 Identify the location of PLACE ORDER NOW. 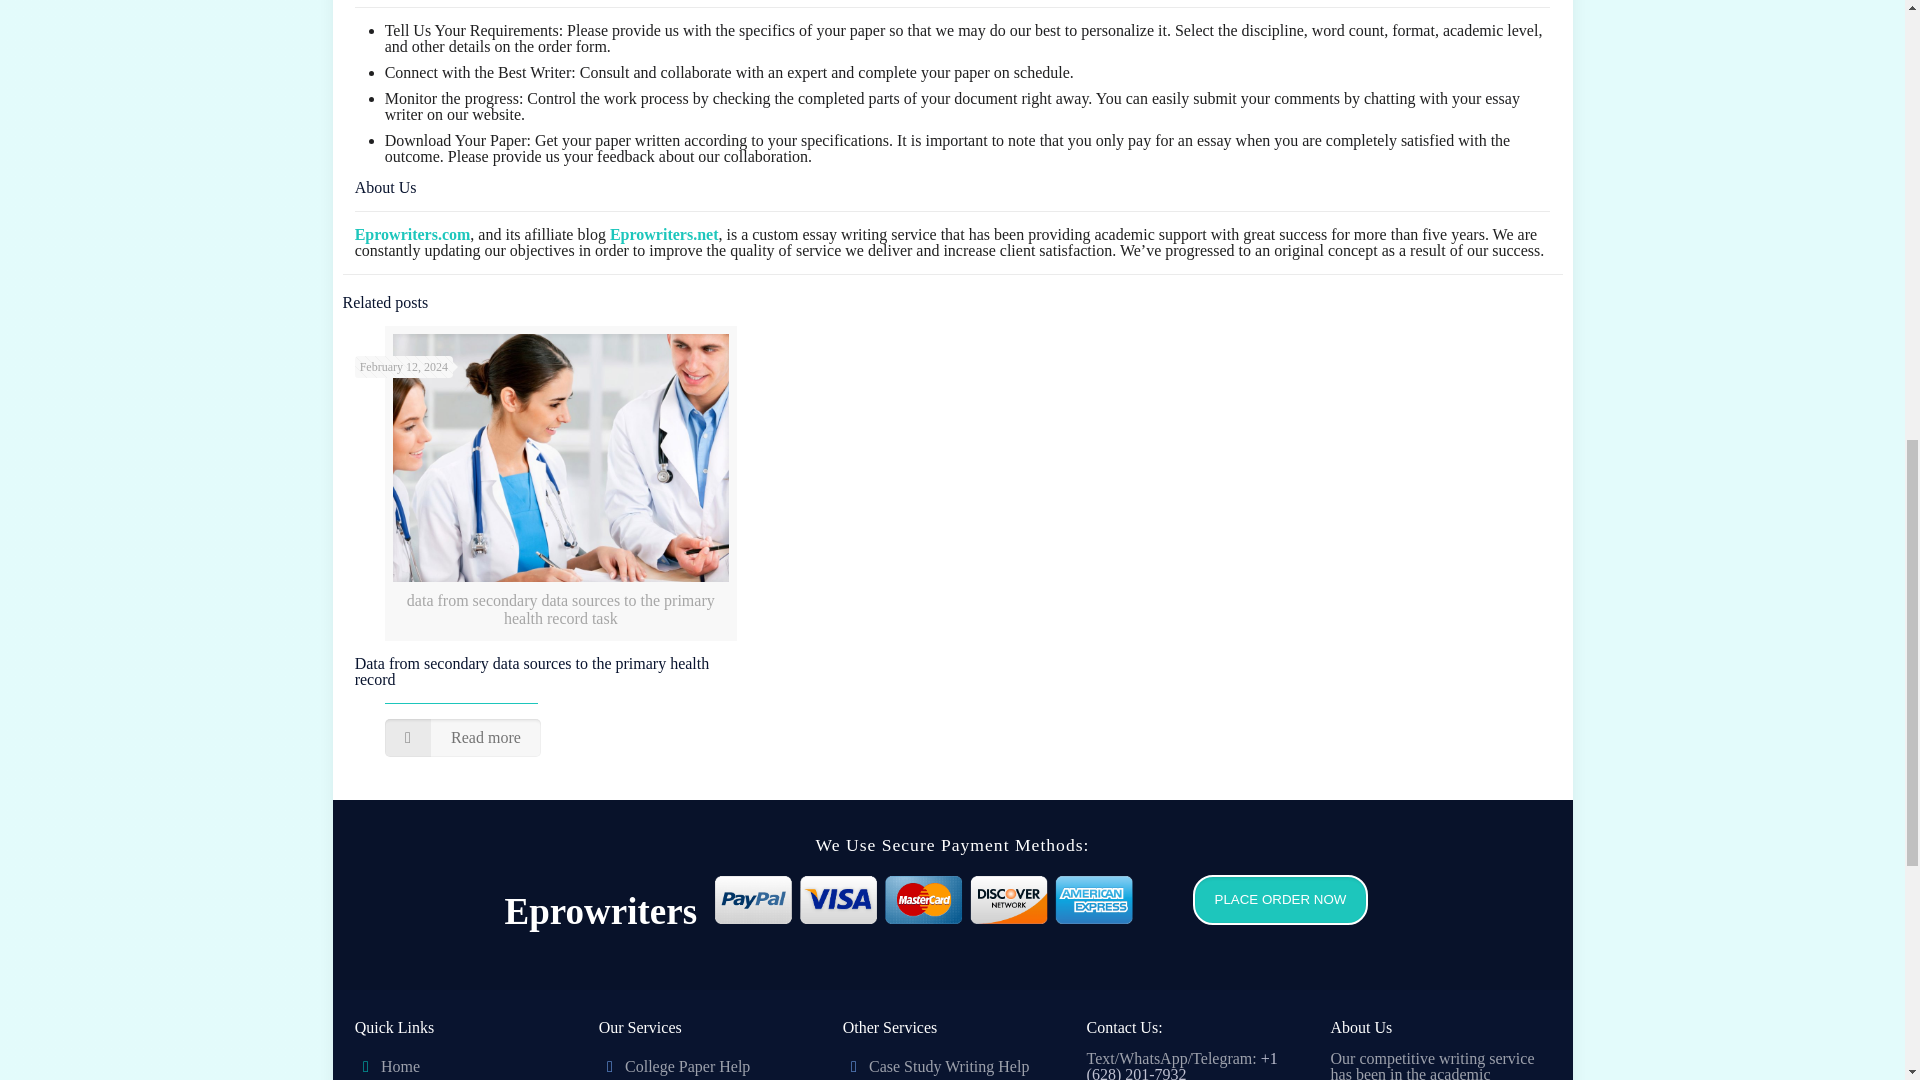
(1270, 916).